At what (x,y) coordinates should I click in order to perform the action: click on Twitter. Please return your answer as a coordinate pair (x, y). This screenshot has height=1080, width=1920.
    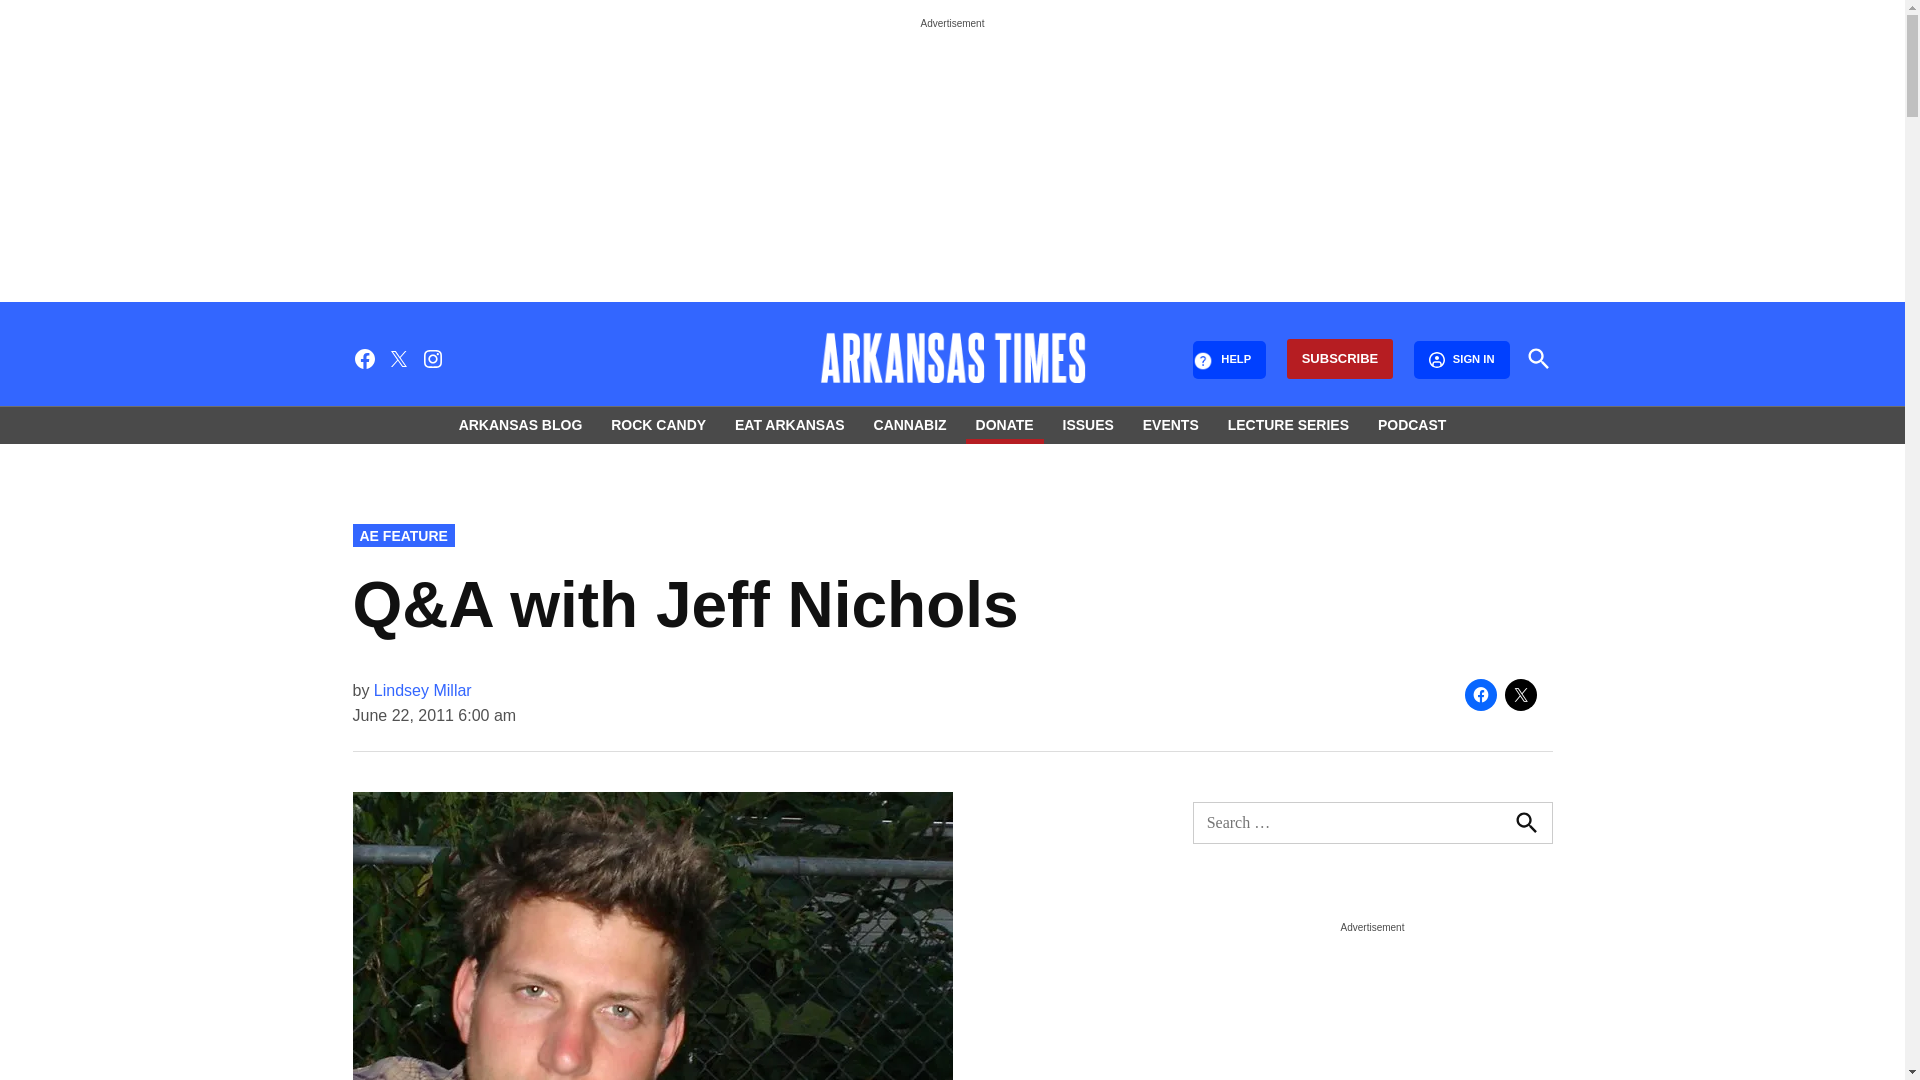
    Looking at the image, I should click on (398, 358).